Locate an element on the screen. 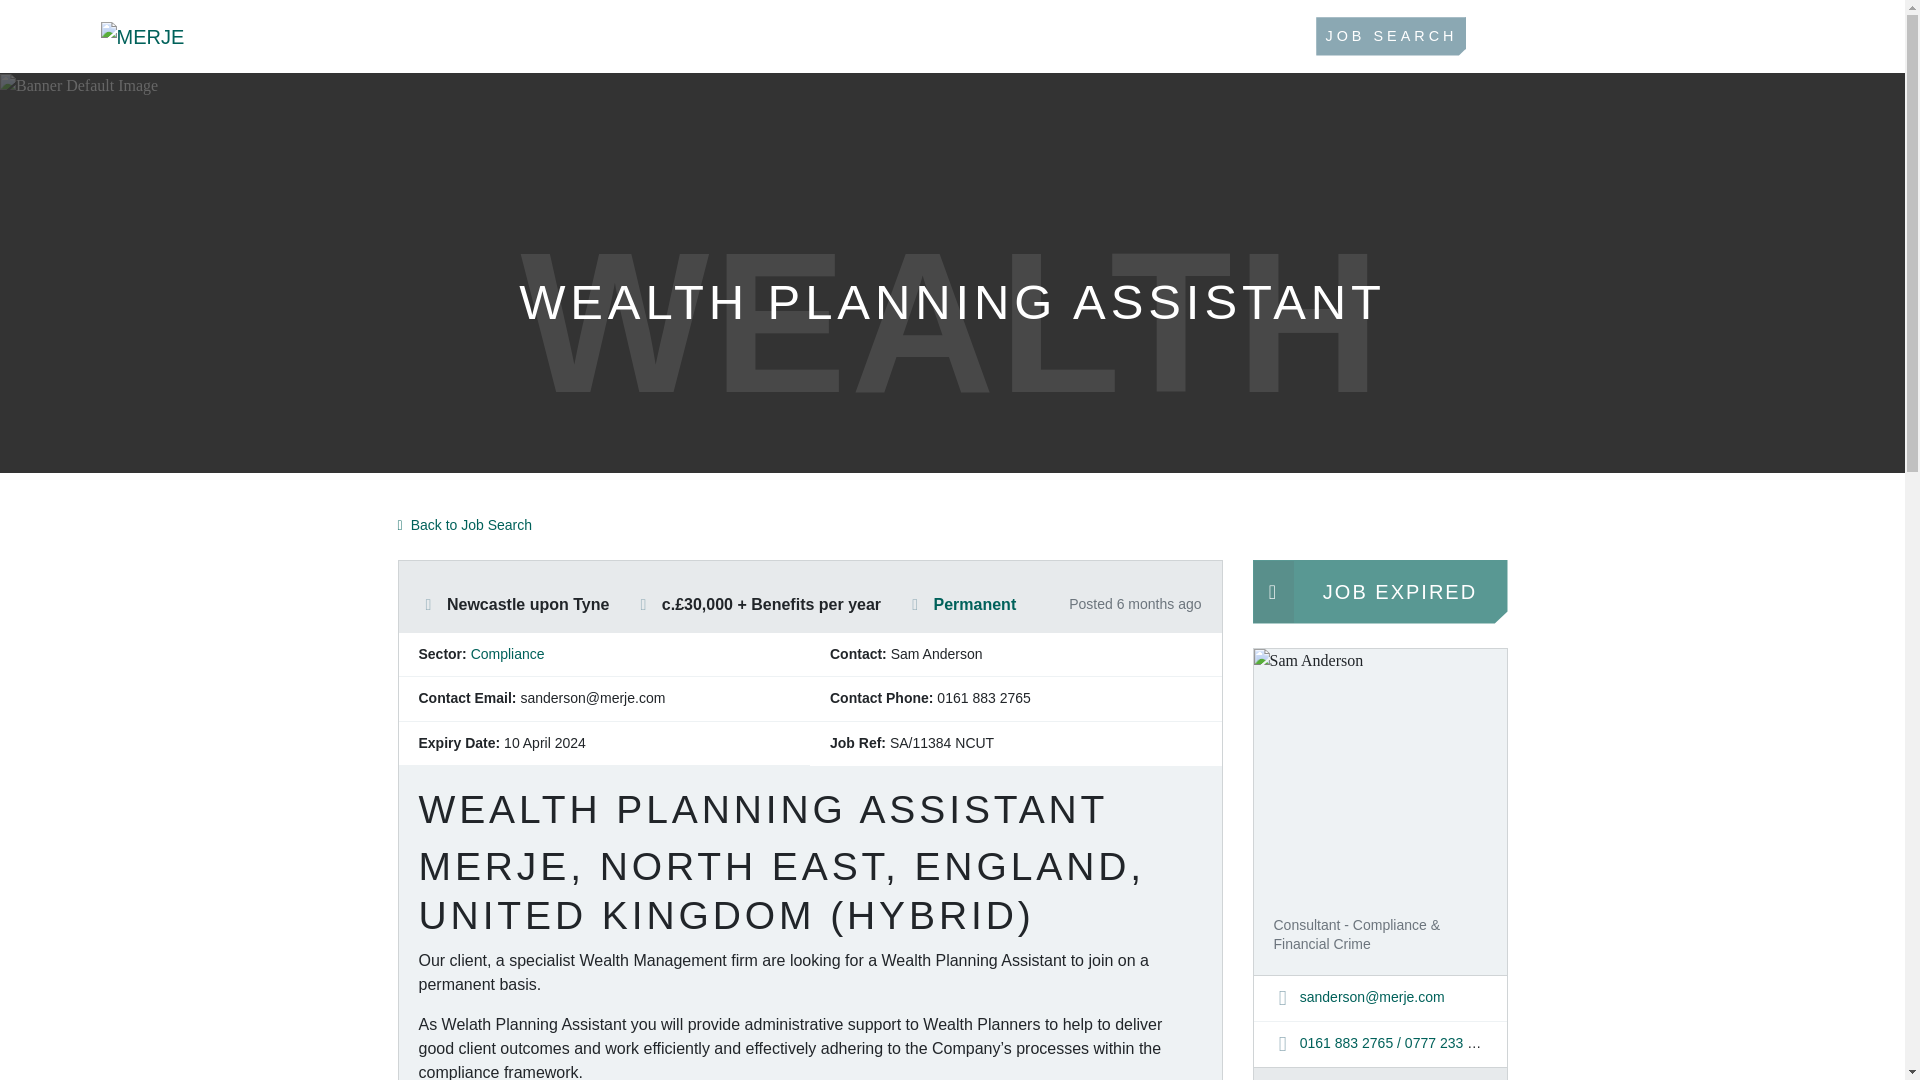 This screenshot has width=1920, height=1080. MY ACCOUNT is located at coordinates (1573, 36).